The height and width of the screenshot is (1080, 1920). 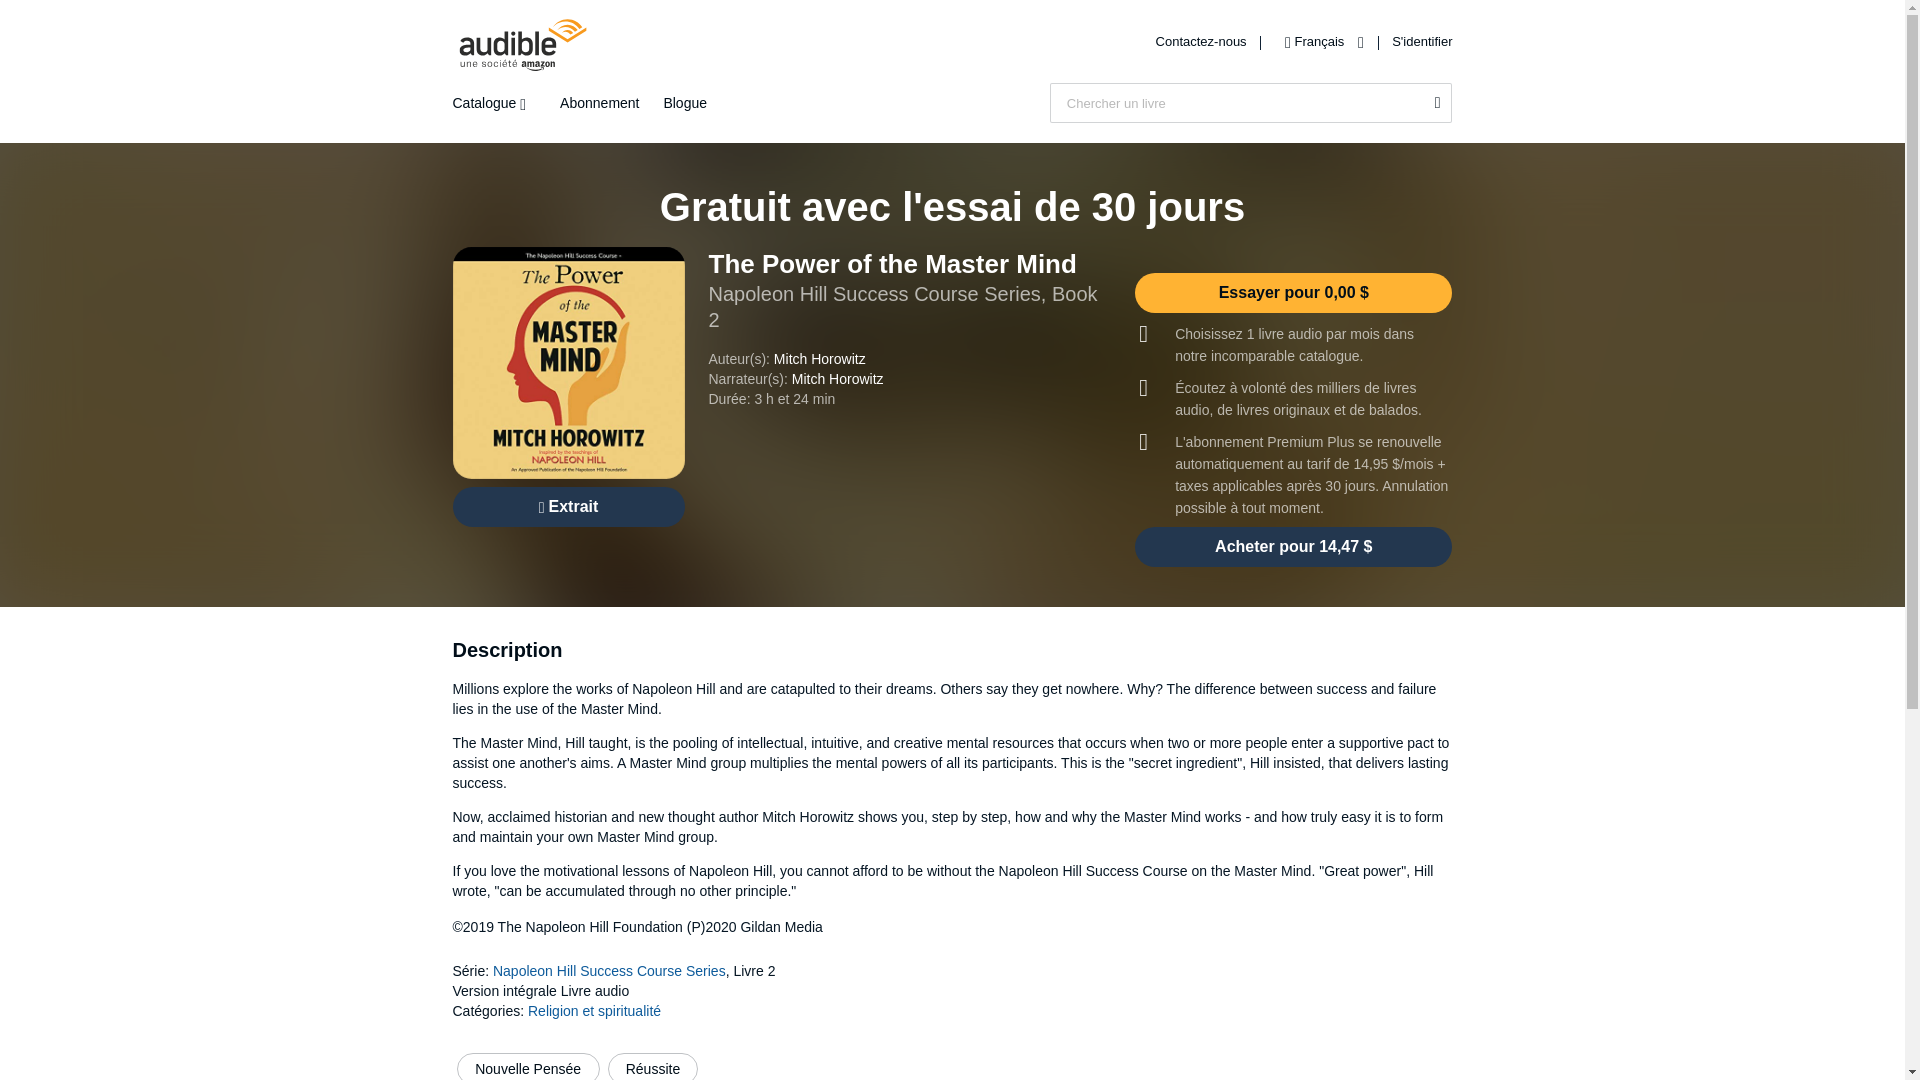 I want to click on Catalogue, so click(x=493, y=103).